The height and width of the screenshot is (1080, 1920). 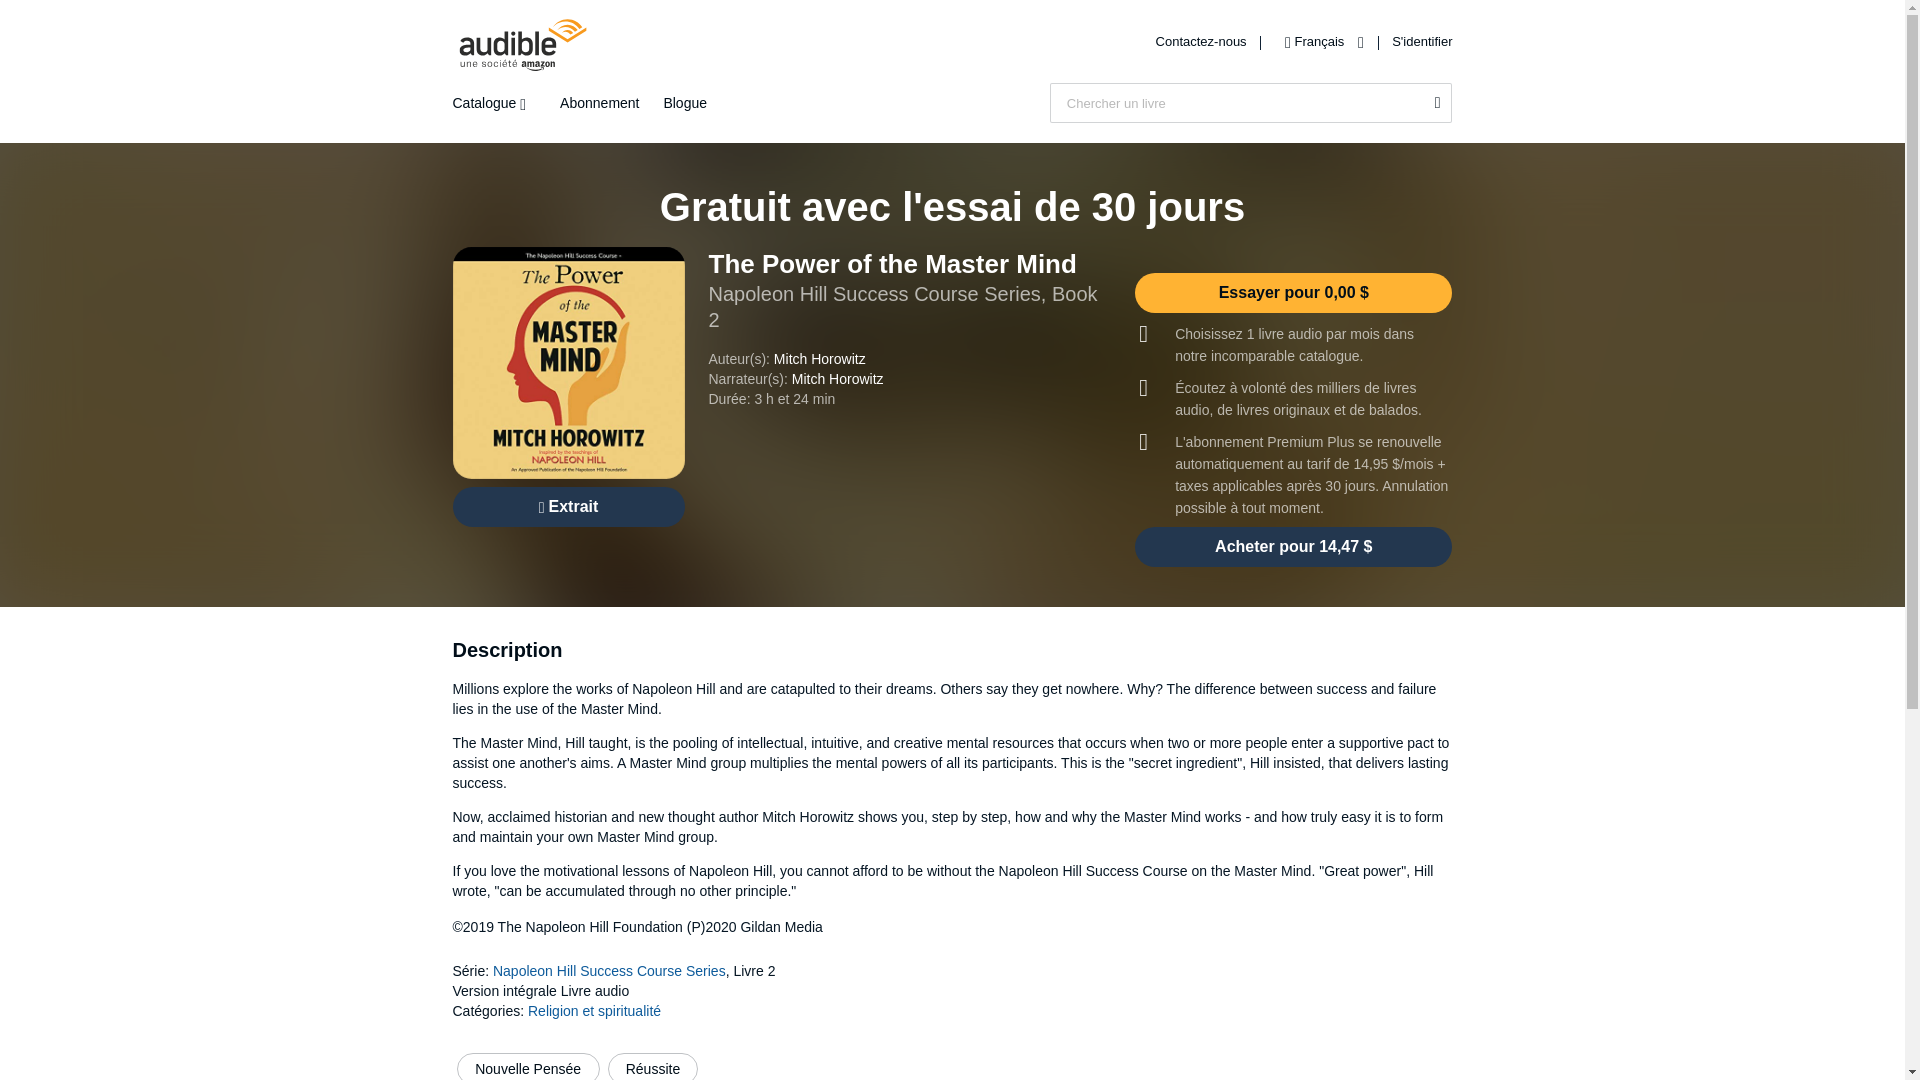 I want to click on Catalogue, so click(x=493, y=103).